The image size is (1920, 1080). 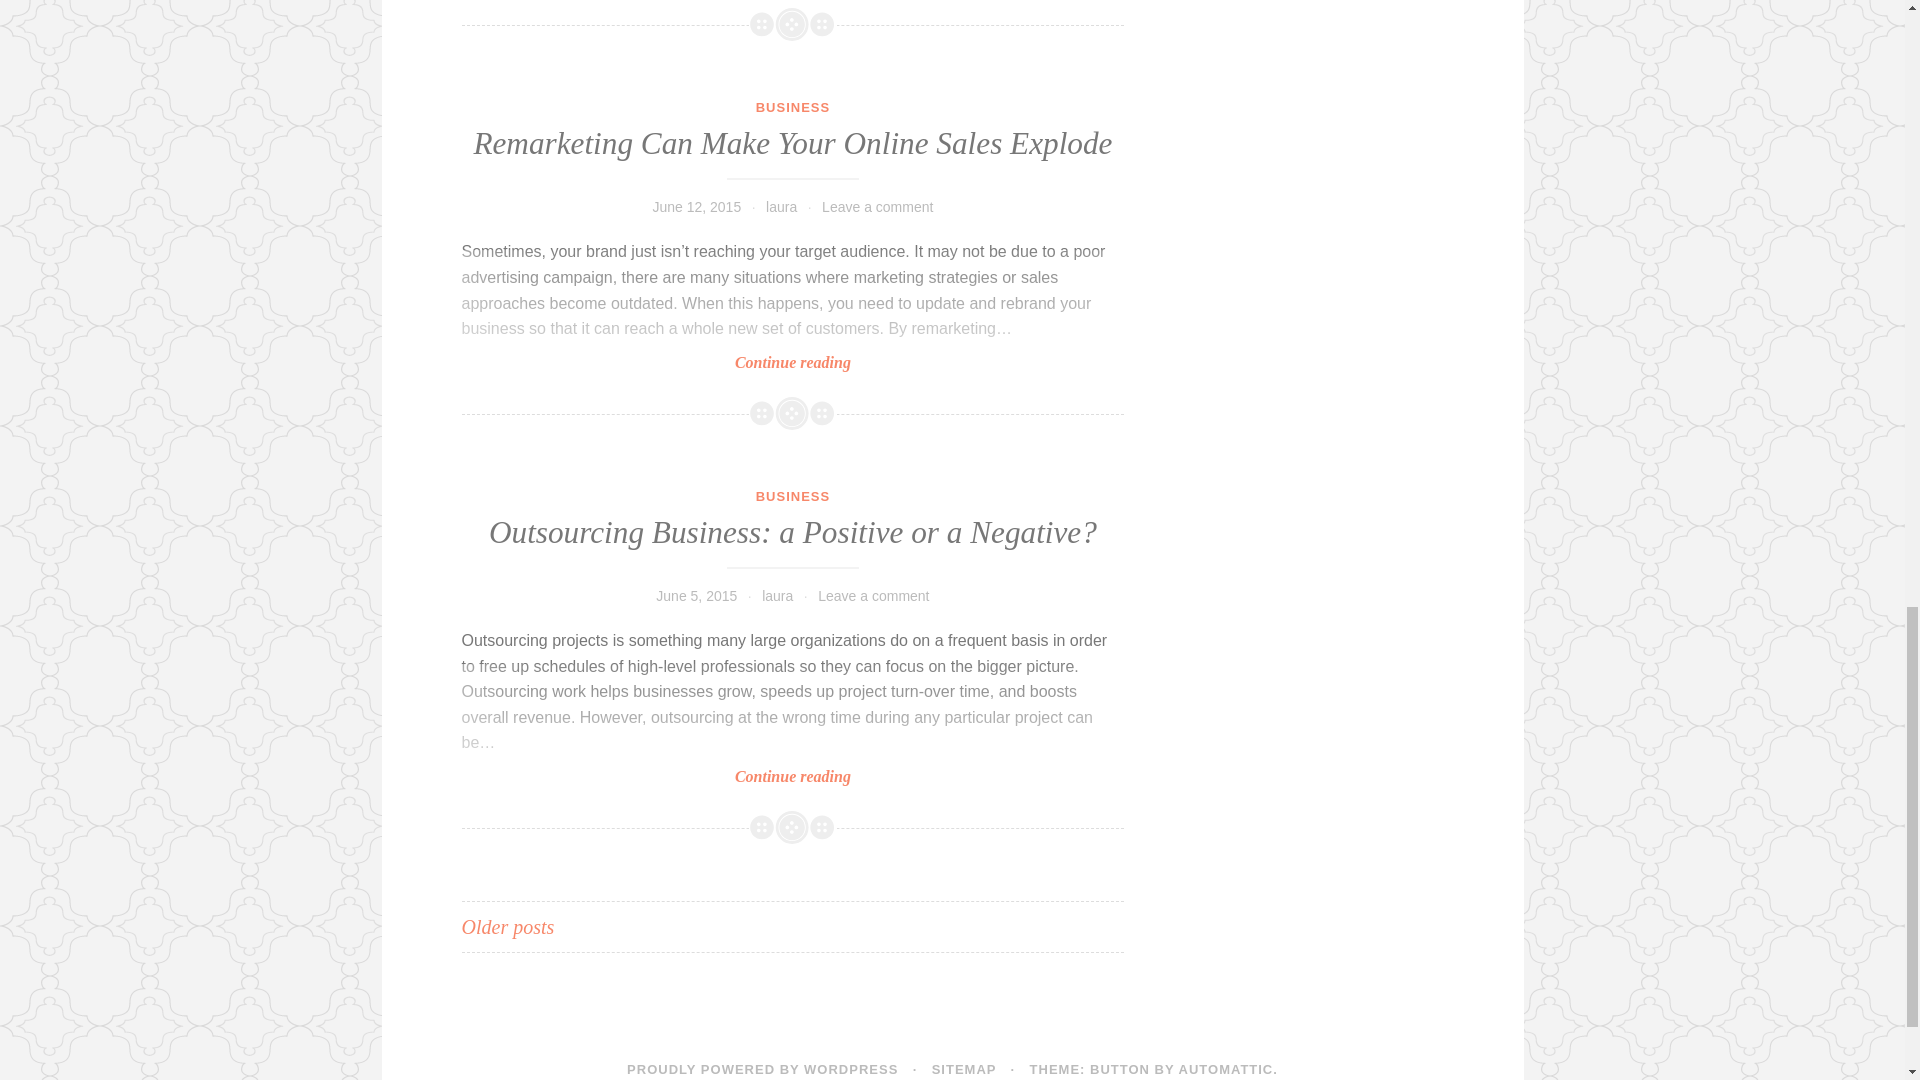 What do you see at coordinates (873, 595) in the screenshot?
I see `Leave a comment` at bounding box center [873, 595].